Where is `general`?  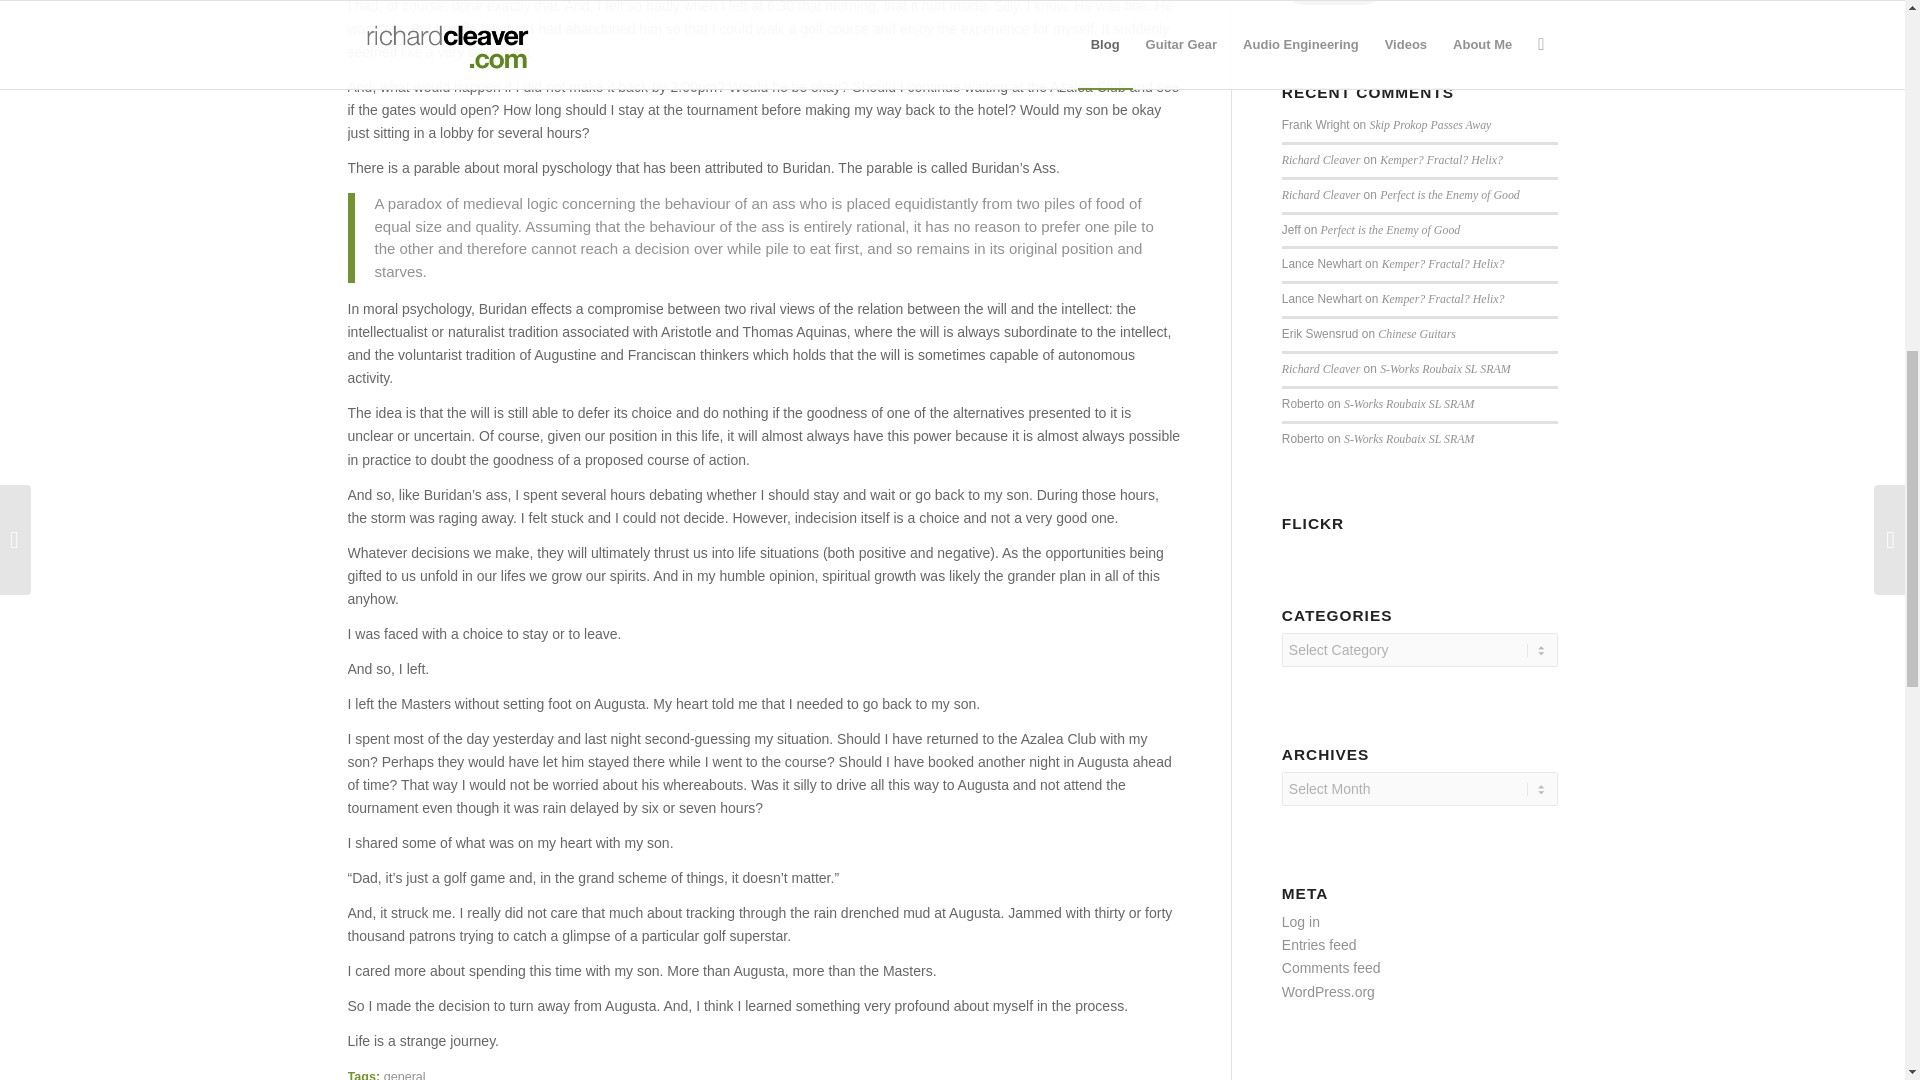 general is located at coordinates (405, 1075).